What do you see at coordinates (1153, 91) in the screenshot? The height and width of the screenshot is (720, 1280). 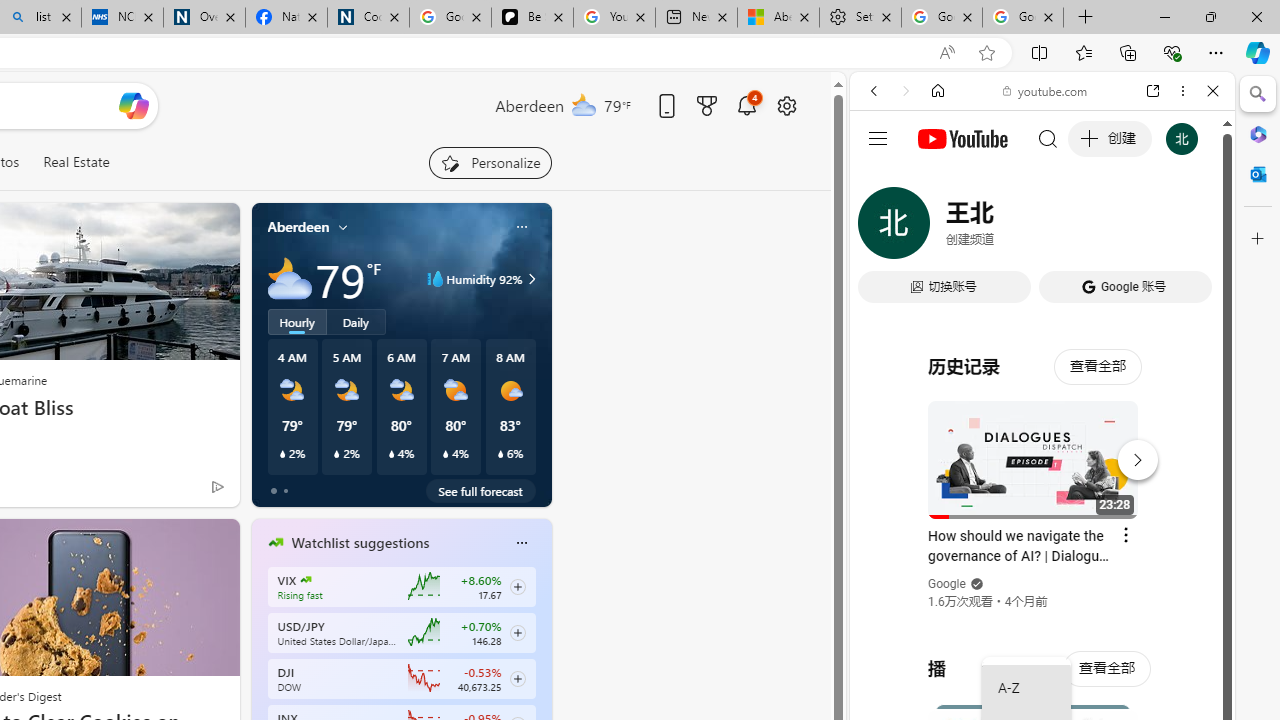 I see `Open link in new tab` at bounding box center [1153, 91].